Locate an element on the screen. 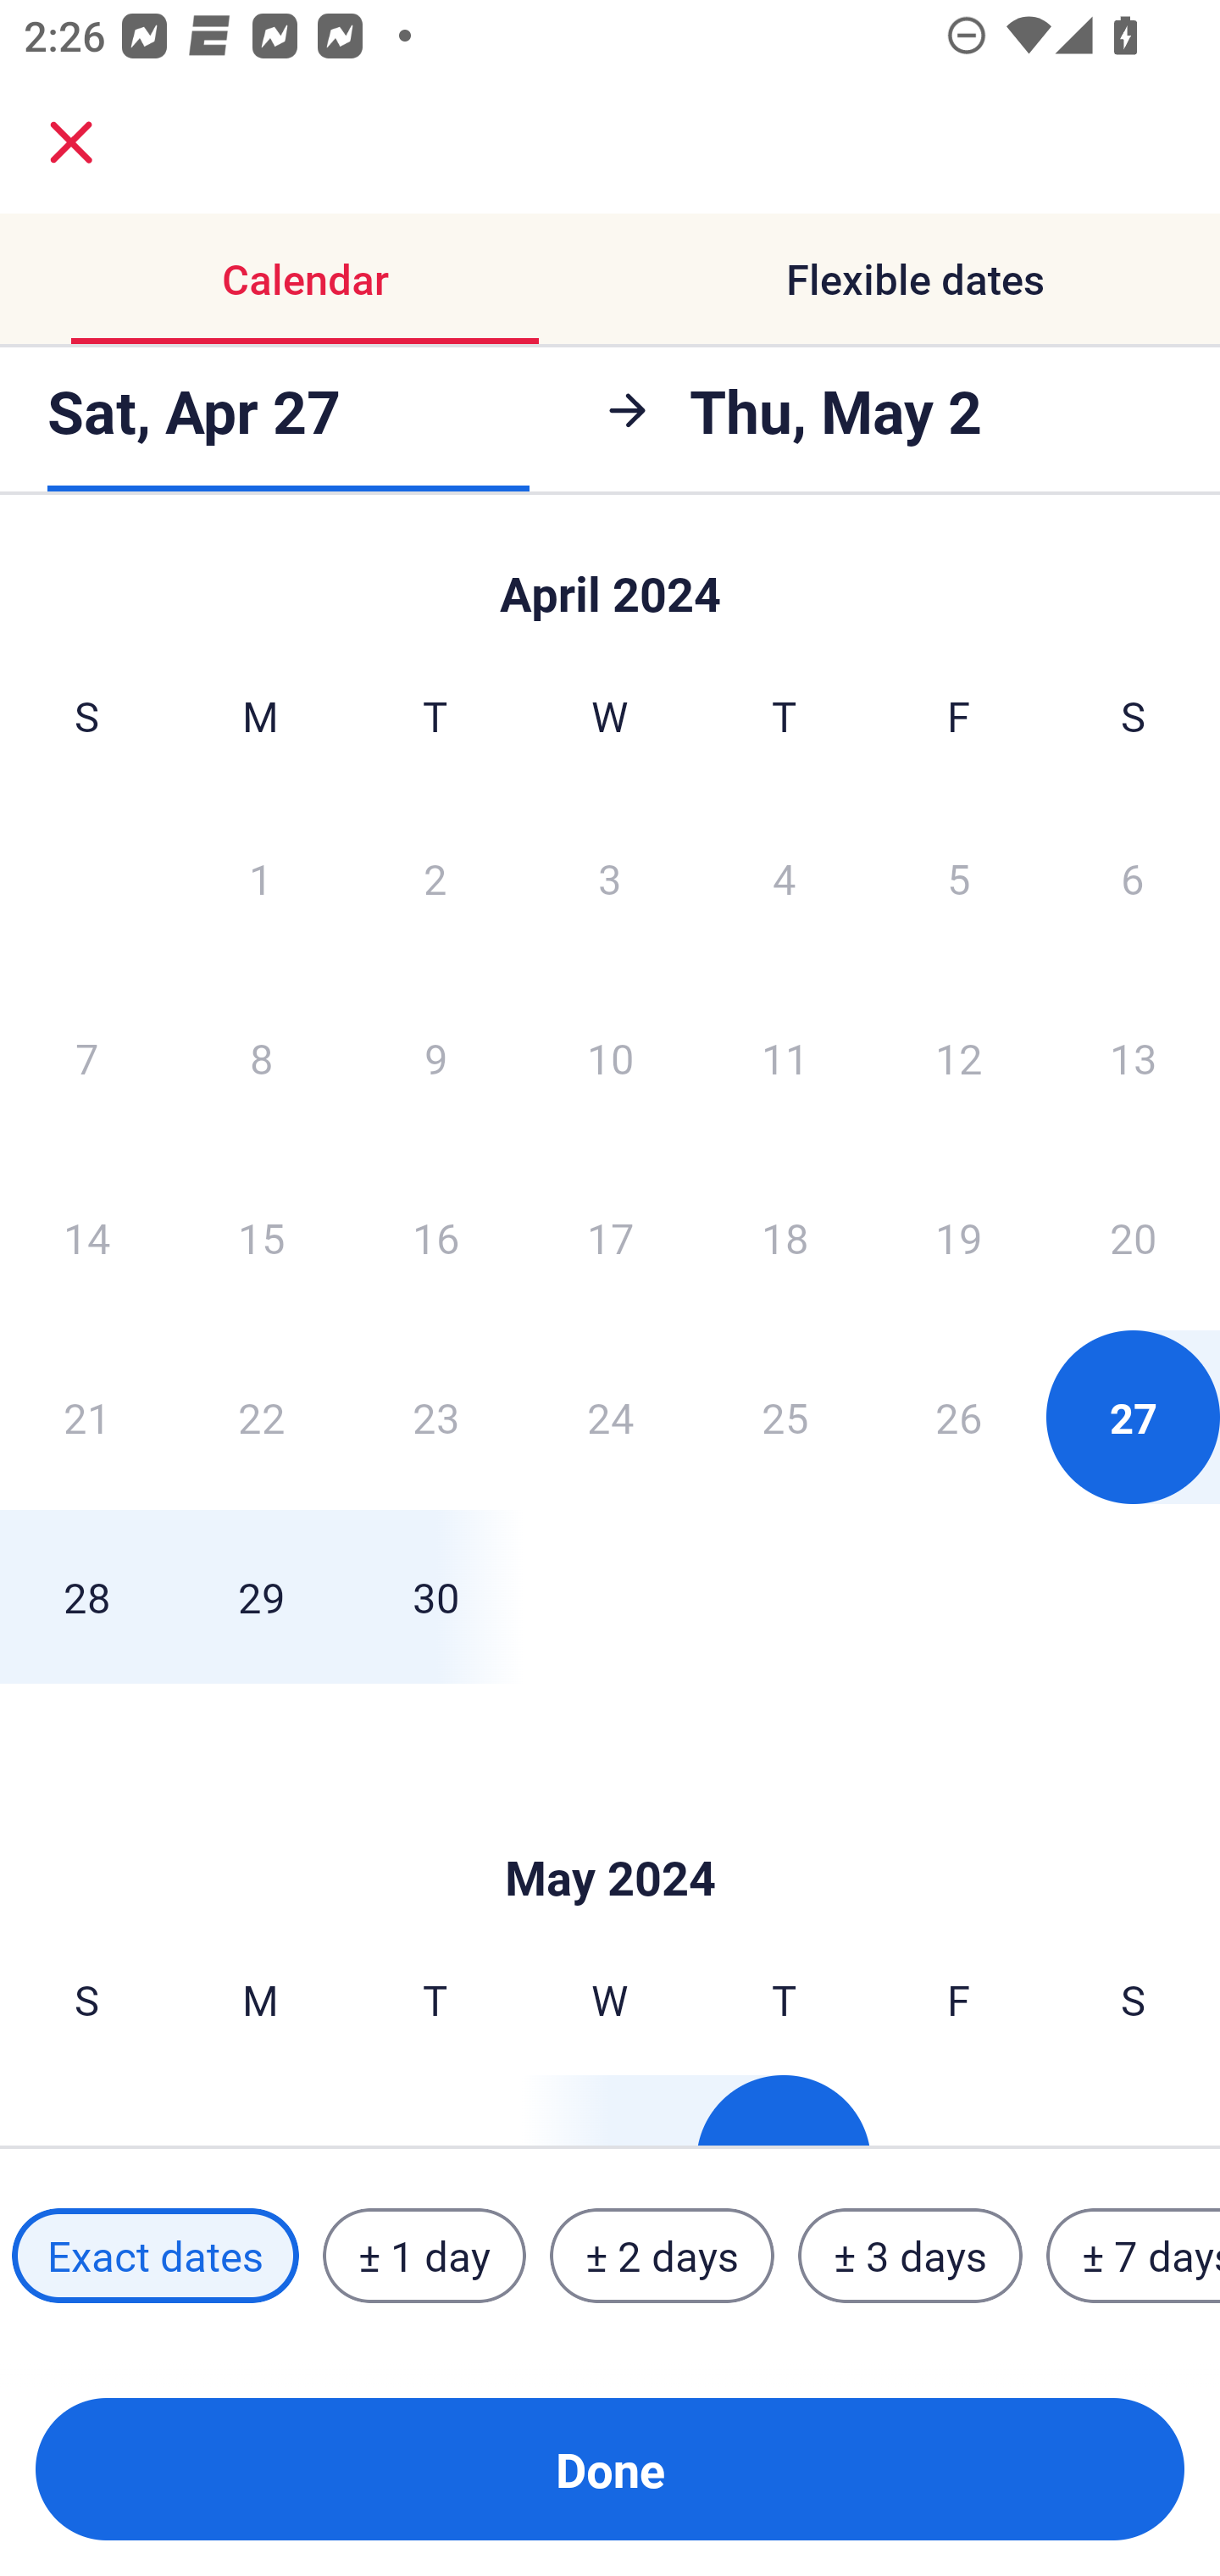 This screenshot has width=1220, height=2576. ± 1 day is located at coordinates (424, 2255).